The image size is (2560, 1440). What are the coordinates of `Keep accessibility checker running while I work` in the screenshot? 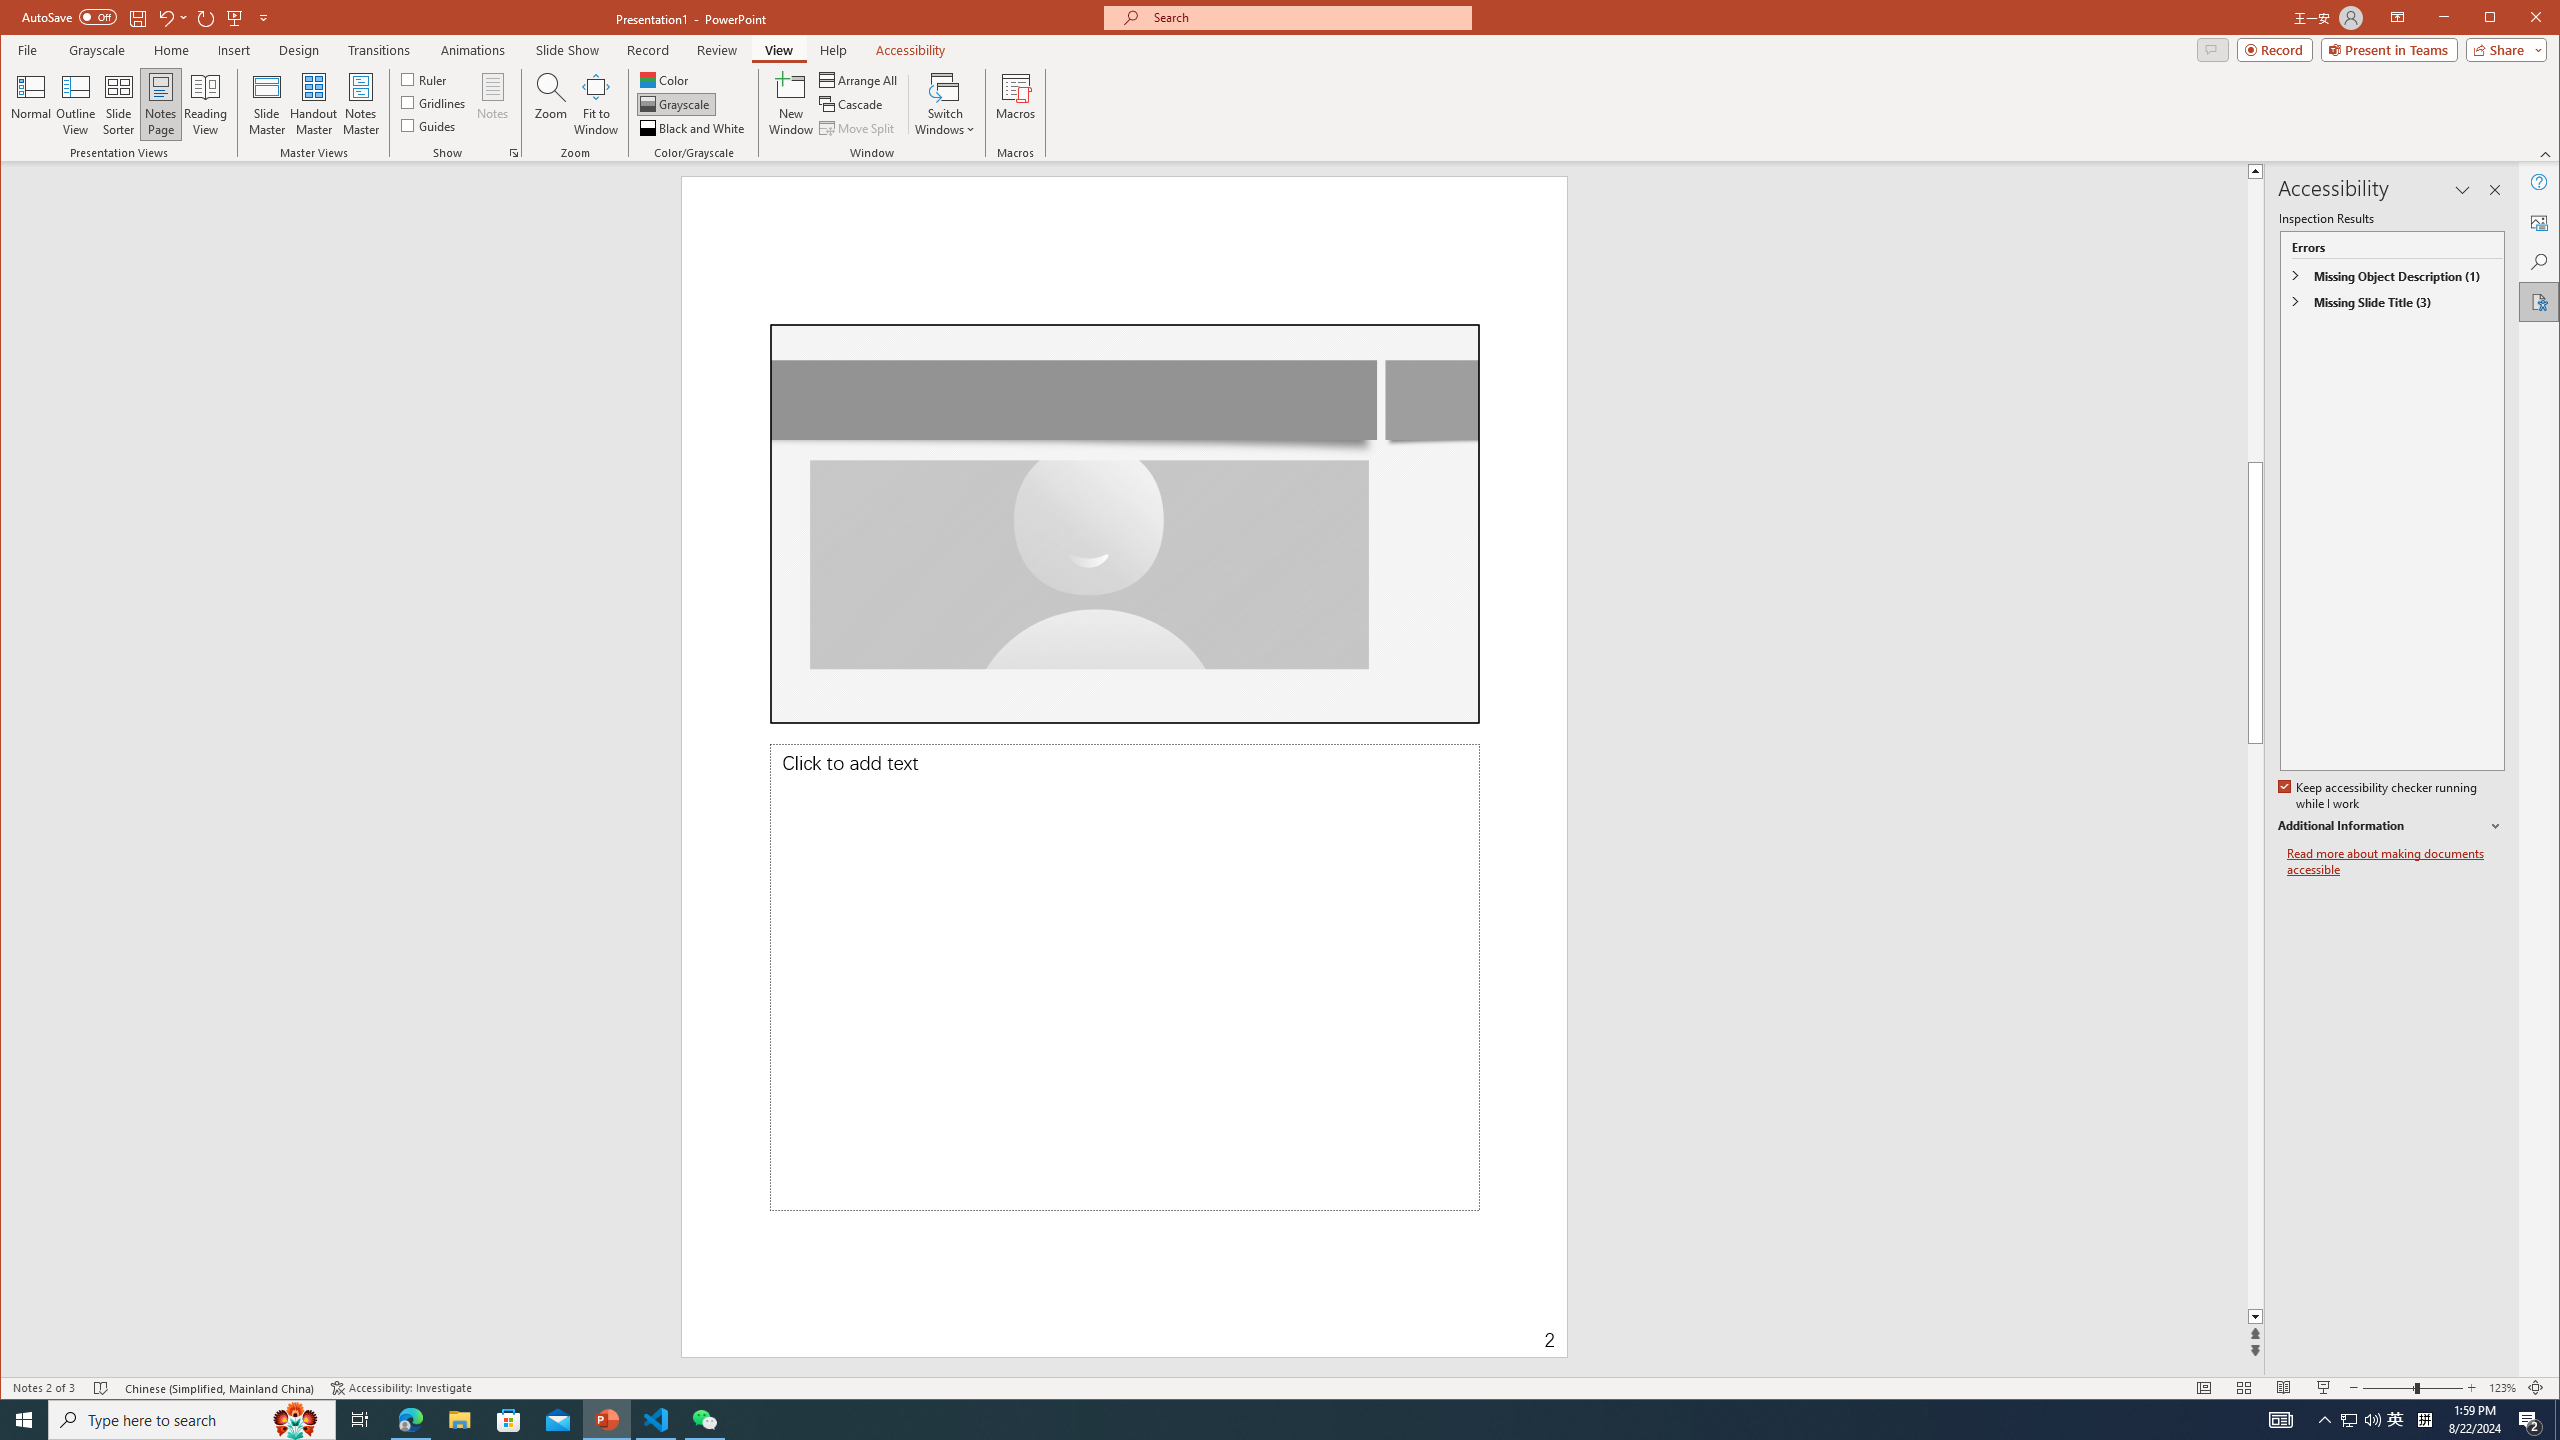 It's located at (2379, 796).